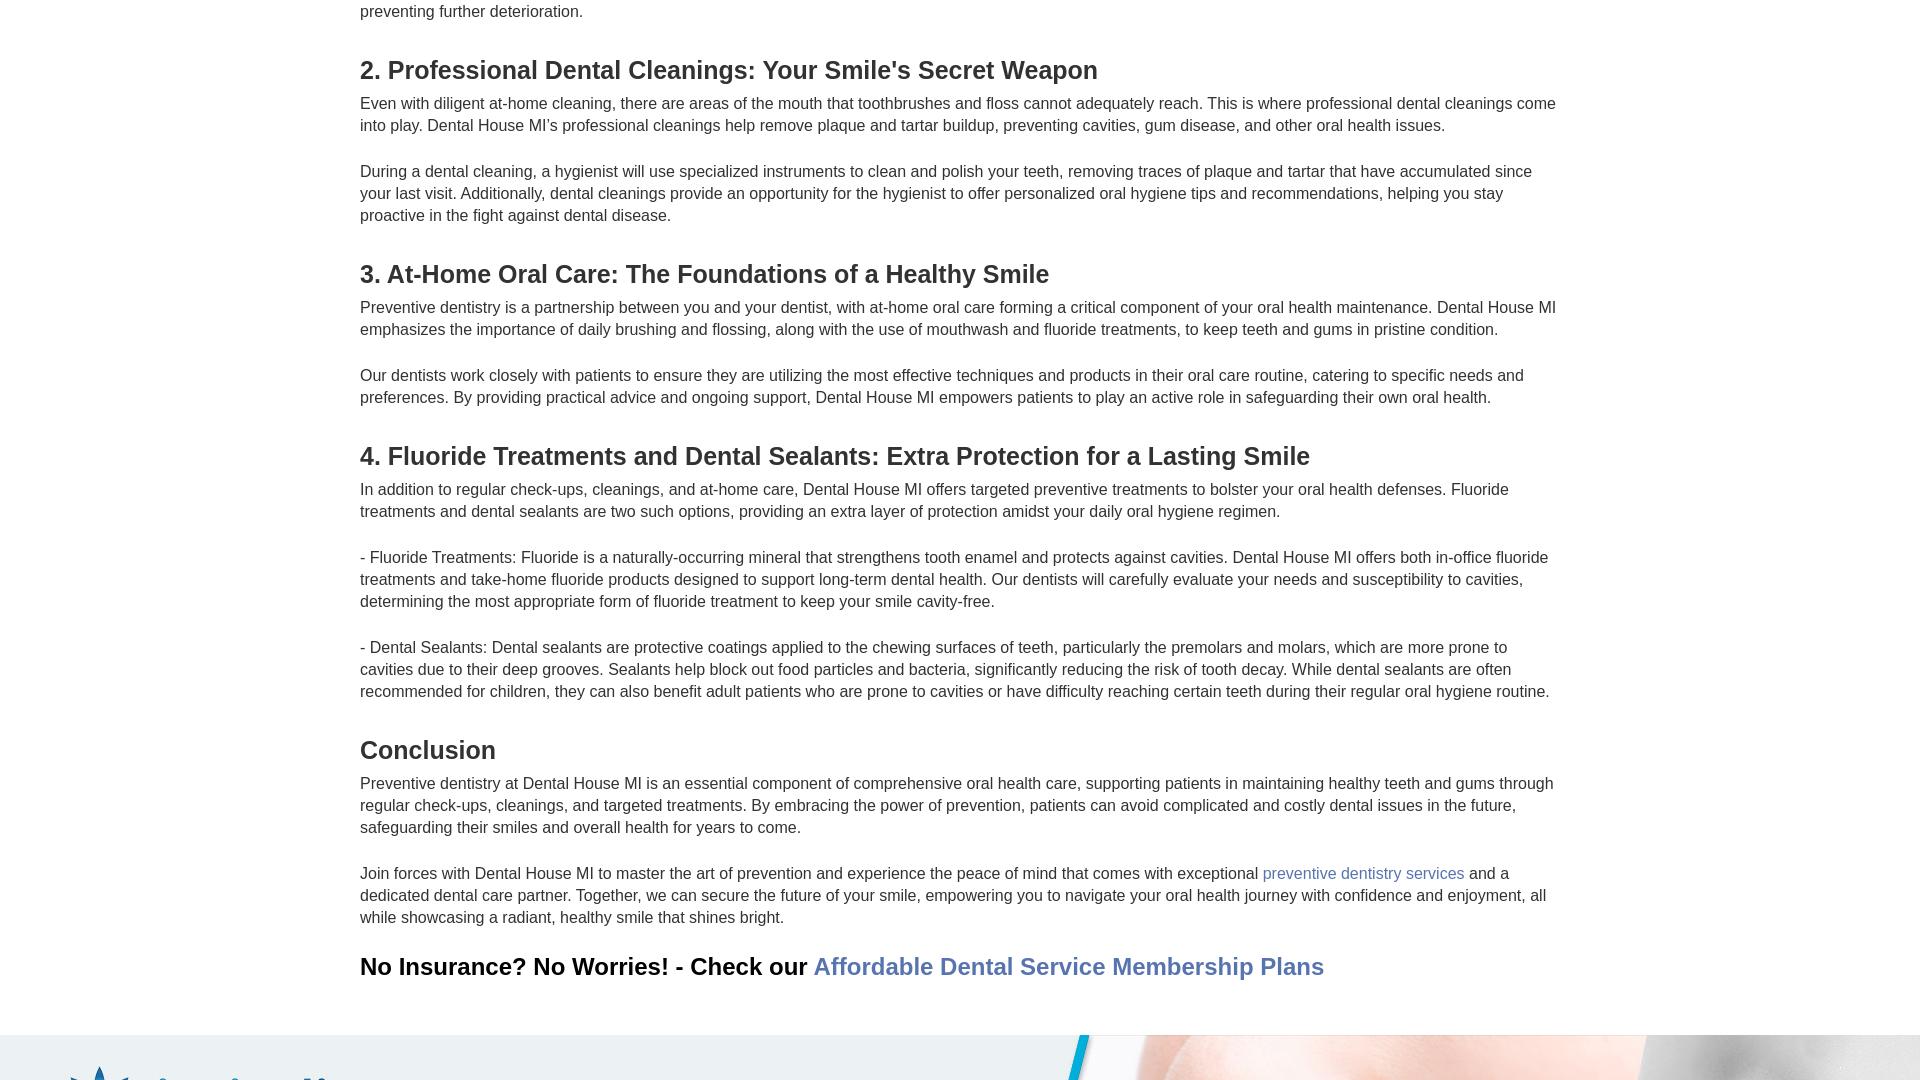 The width and height of the screenshot is (1920, 1080). Describe the element at coordinates (1068, 966) in the screenshot. I see `Affordable Dental Service Membership Plans` at that location.